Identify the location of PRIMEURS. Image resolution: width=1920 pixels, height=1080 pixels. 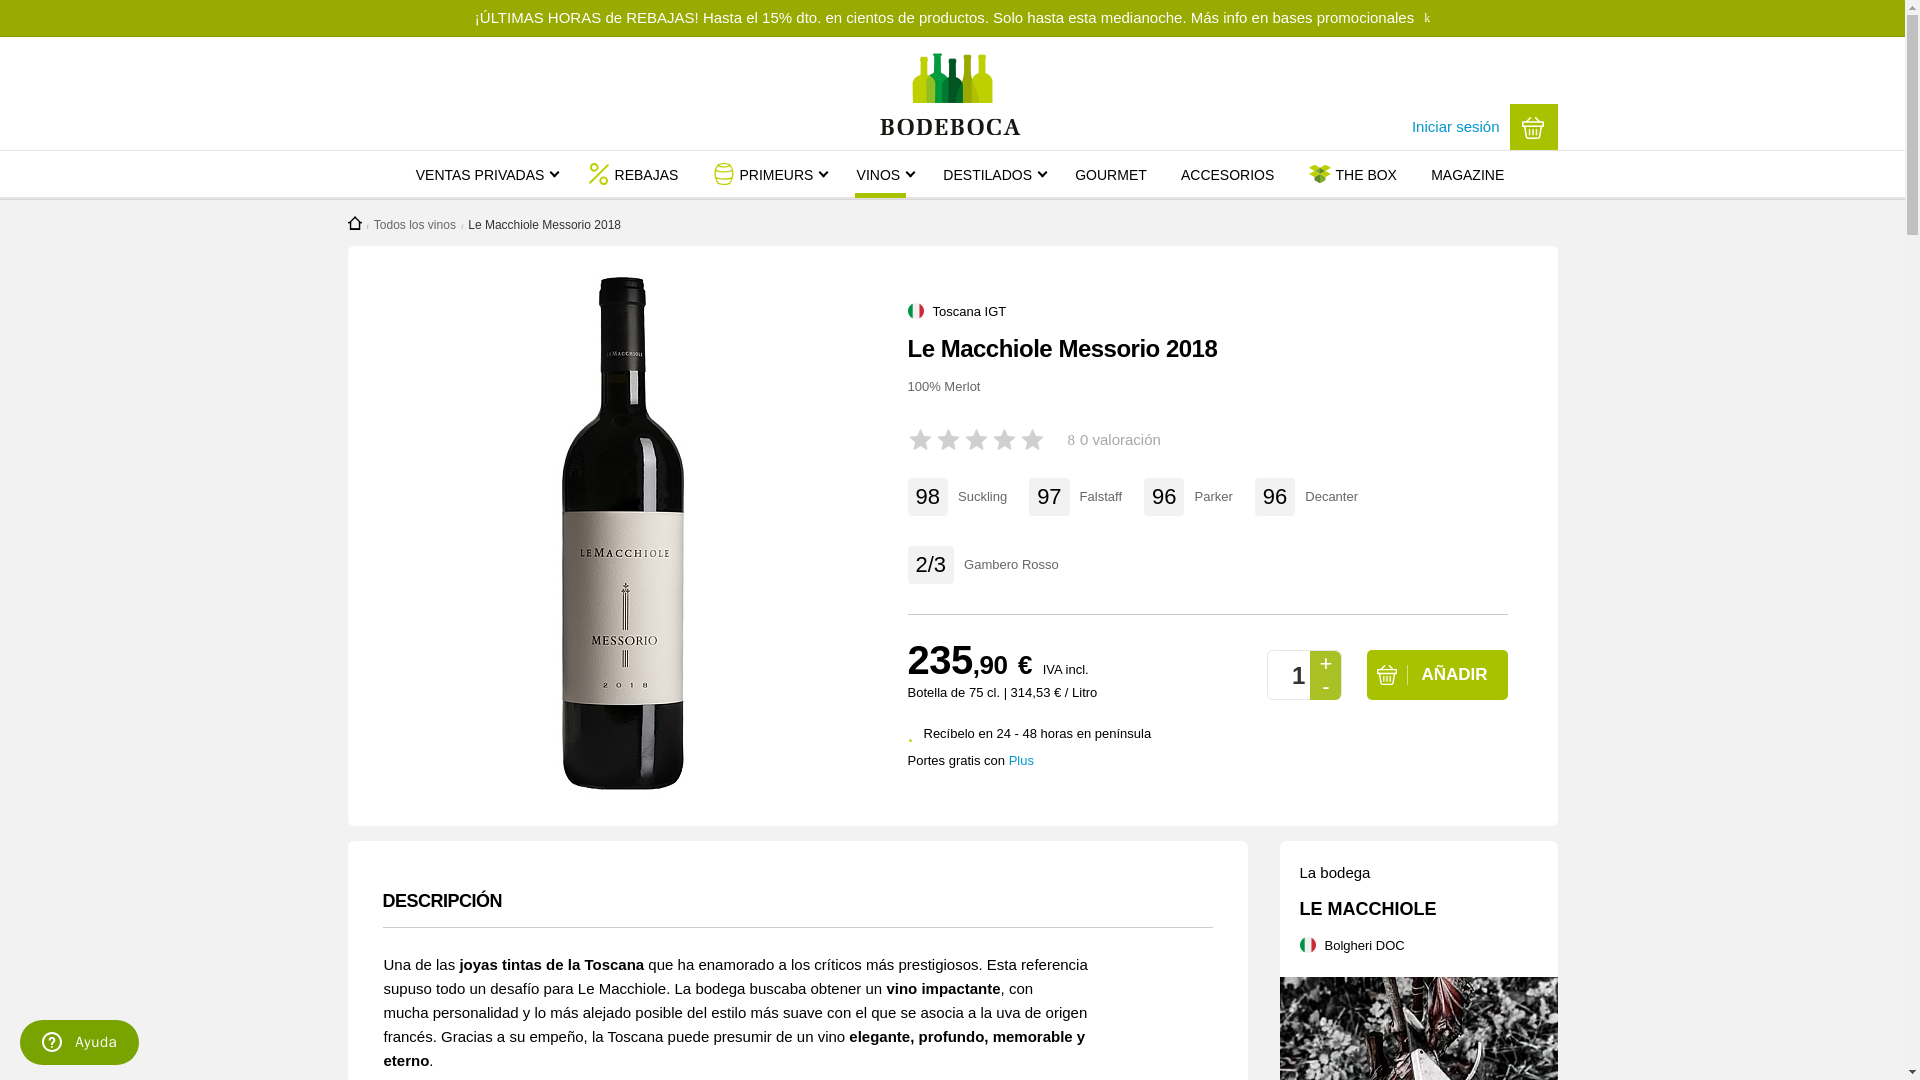
(776, 174).